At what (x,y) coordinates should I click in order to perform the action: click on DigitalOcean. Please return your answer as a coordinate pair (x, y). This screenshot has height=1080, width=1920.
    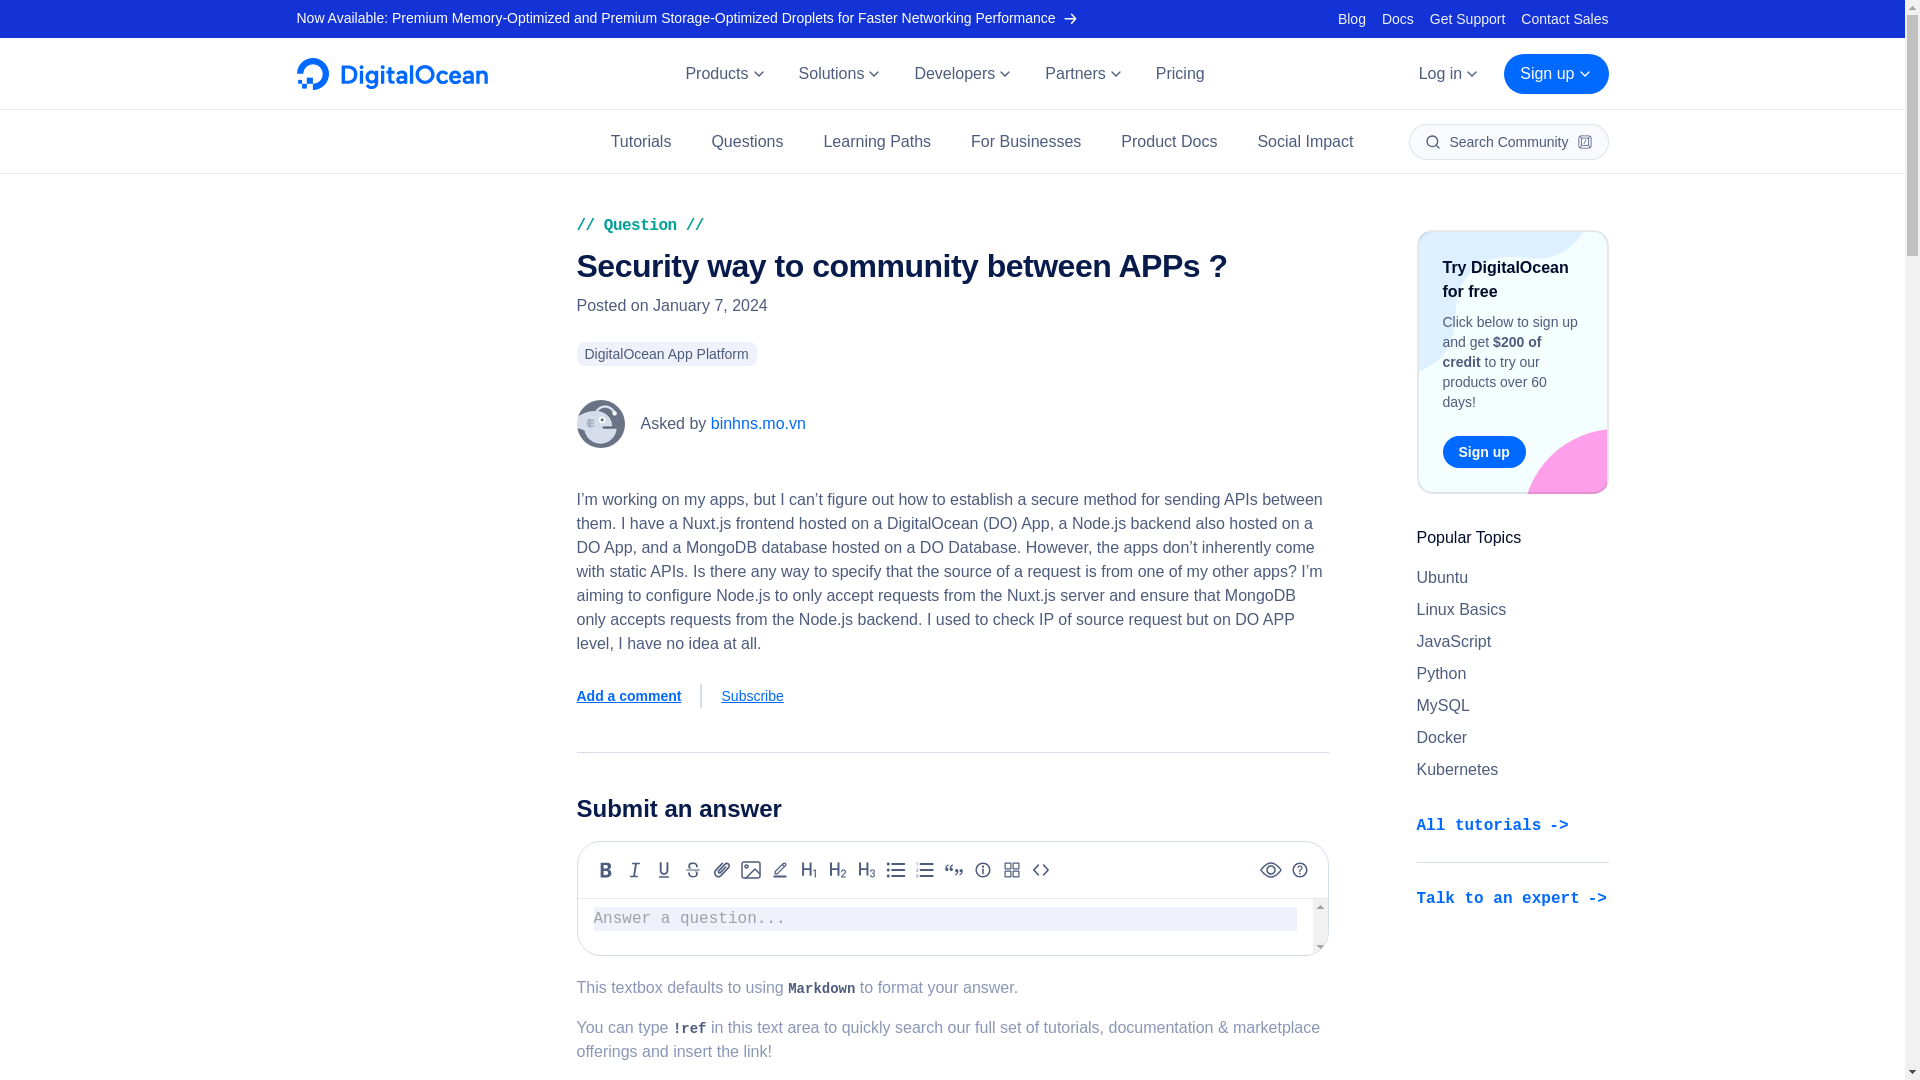
    Looking at the image, I should click on (391, 84).